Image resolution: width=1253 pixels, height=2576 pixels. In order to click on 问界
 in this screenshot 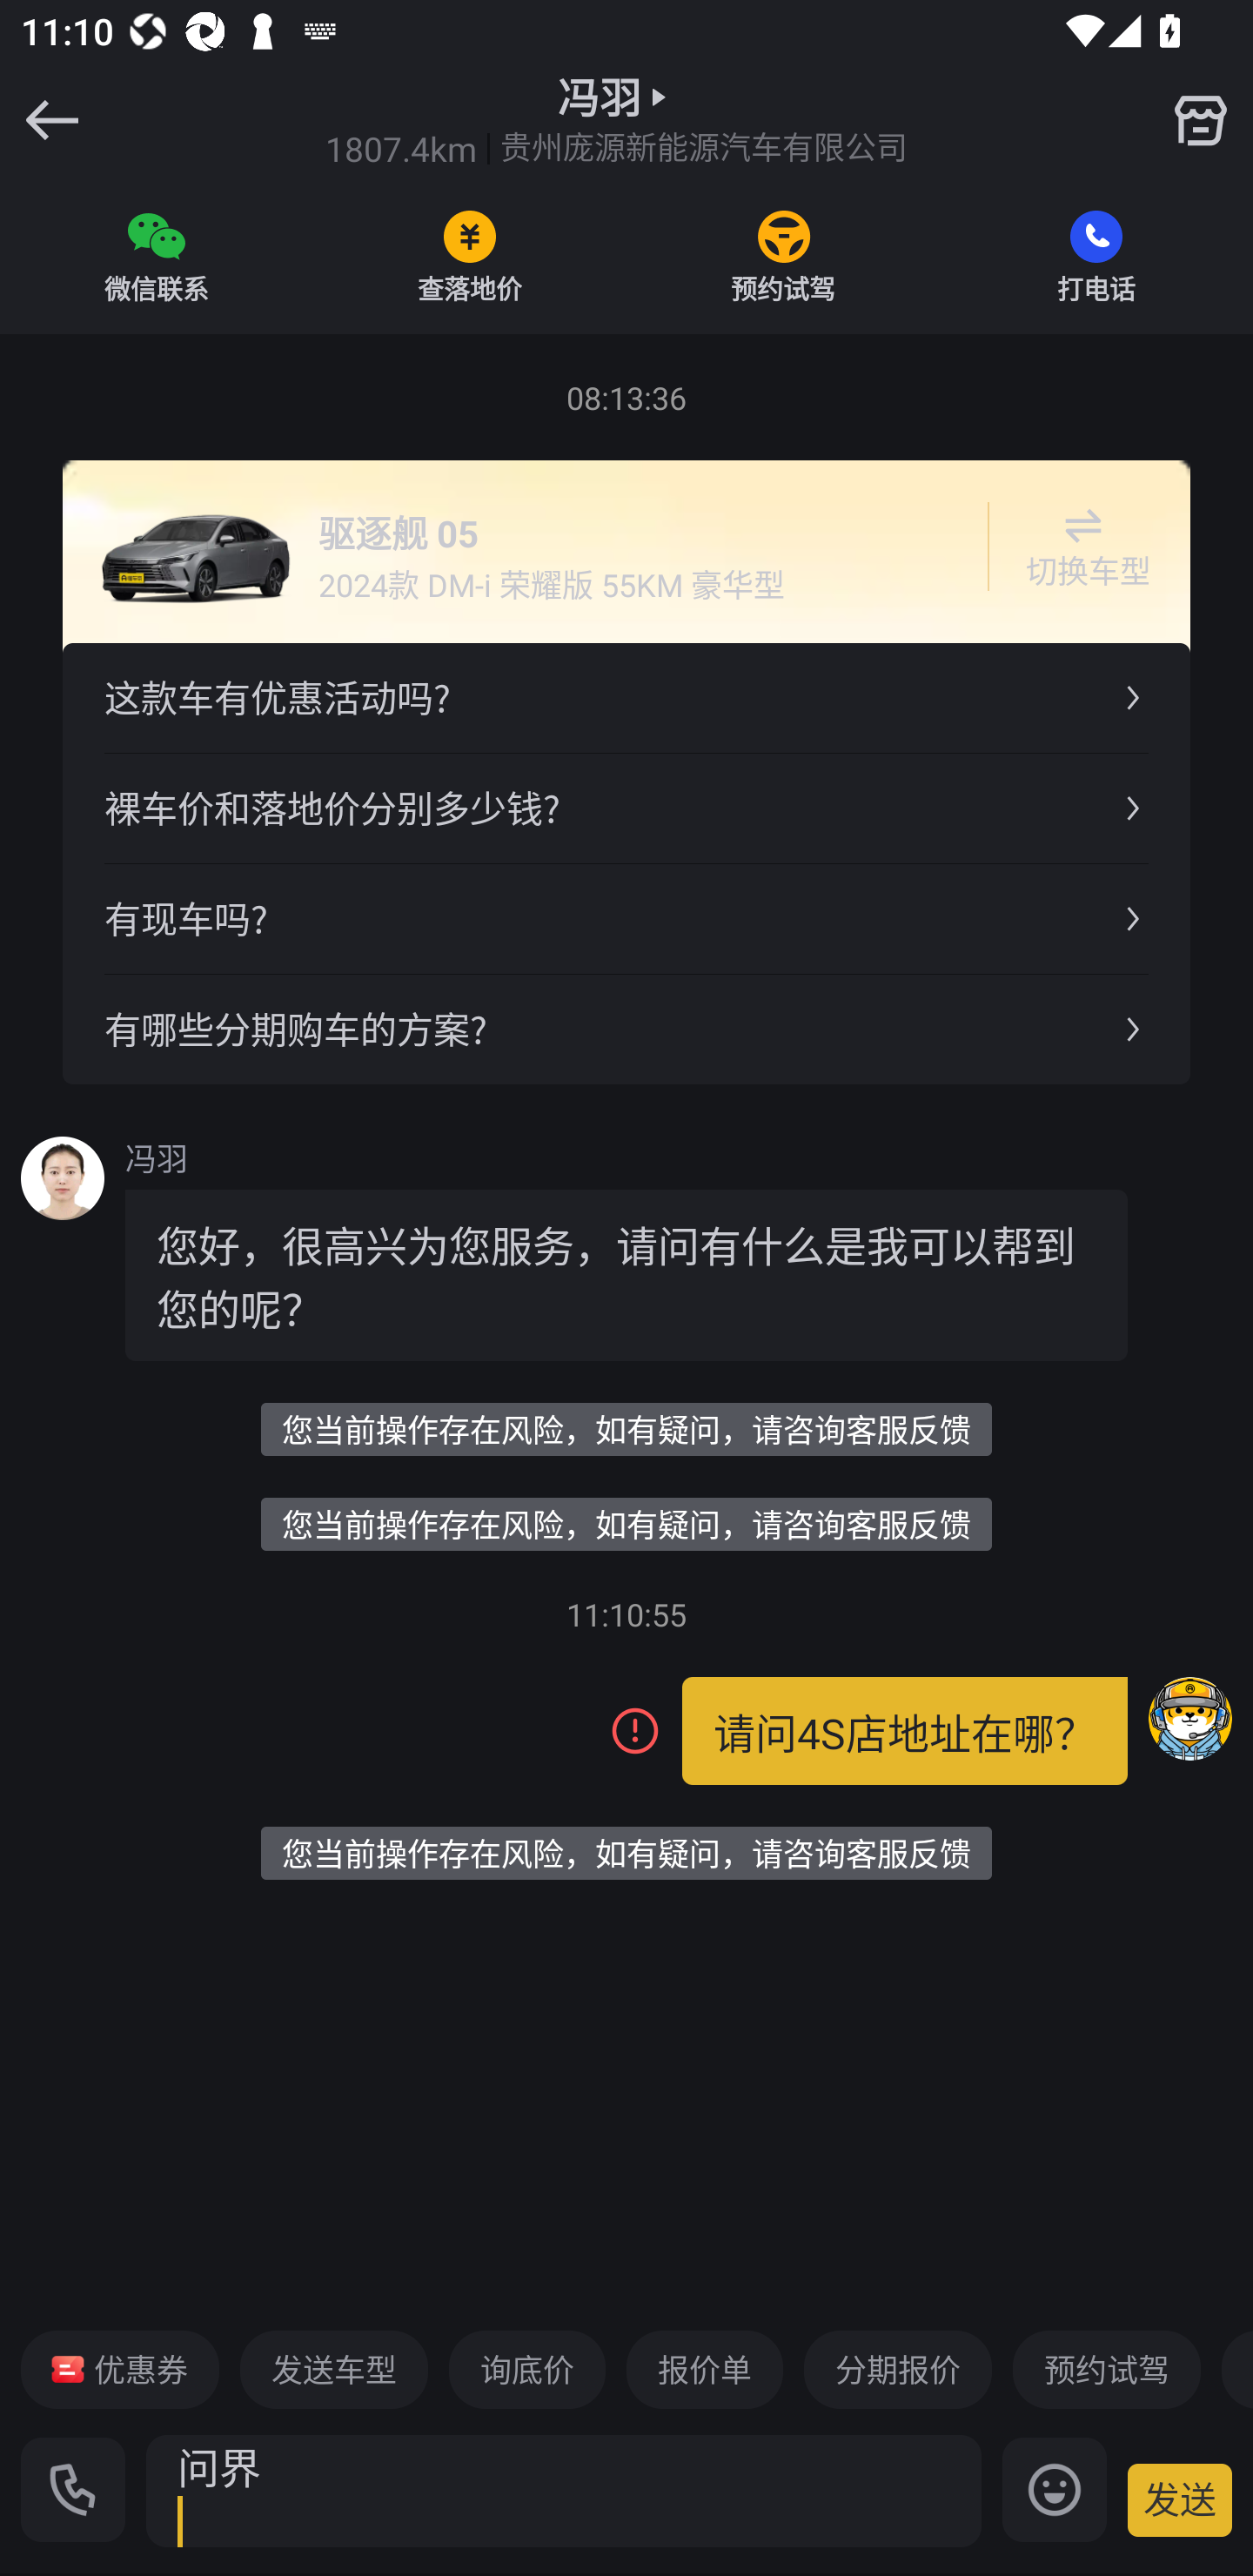, I will do `click(564, 2491)`.